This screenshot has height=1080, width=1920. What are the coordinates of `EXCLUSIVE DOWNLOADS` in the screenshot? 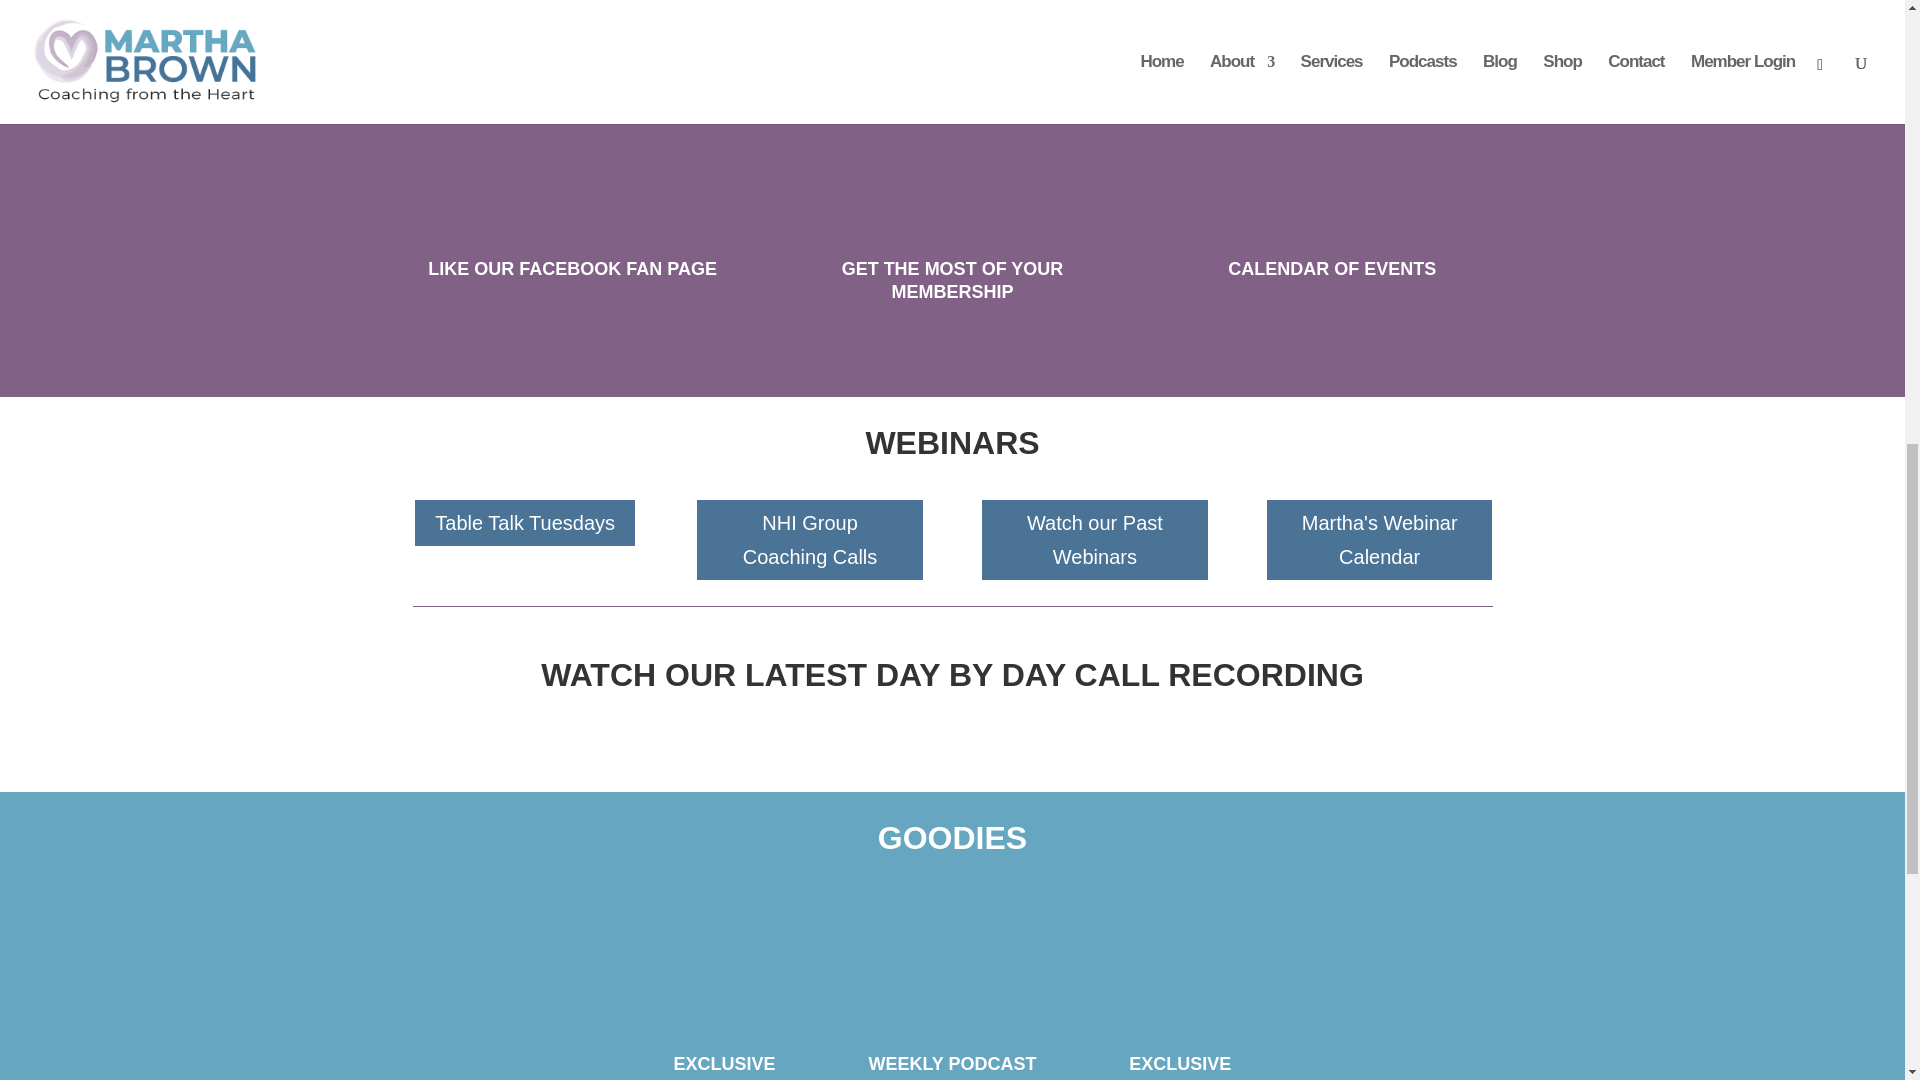 It's located at (1180, 1067).